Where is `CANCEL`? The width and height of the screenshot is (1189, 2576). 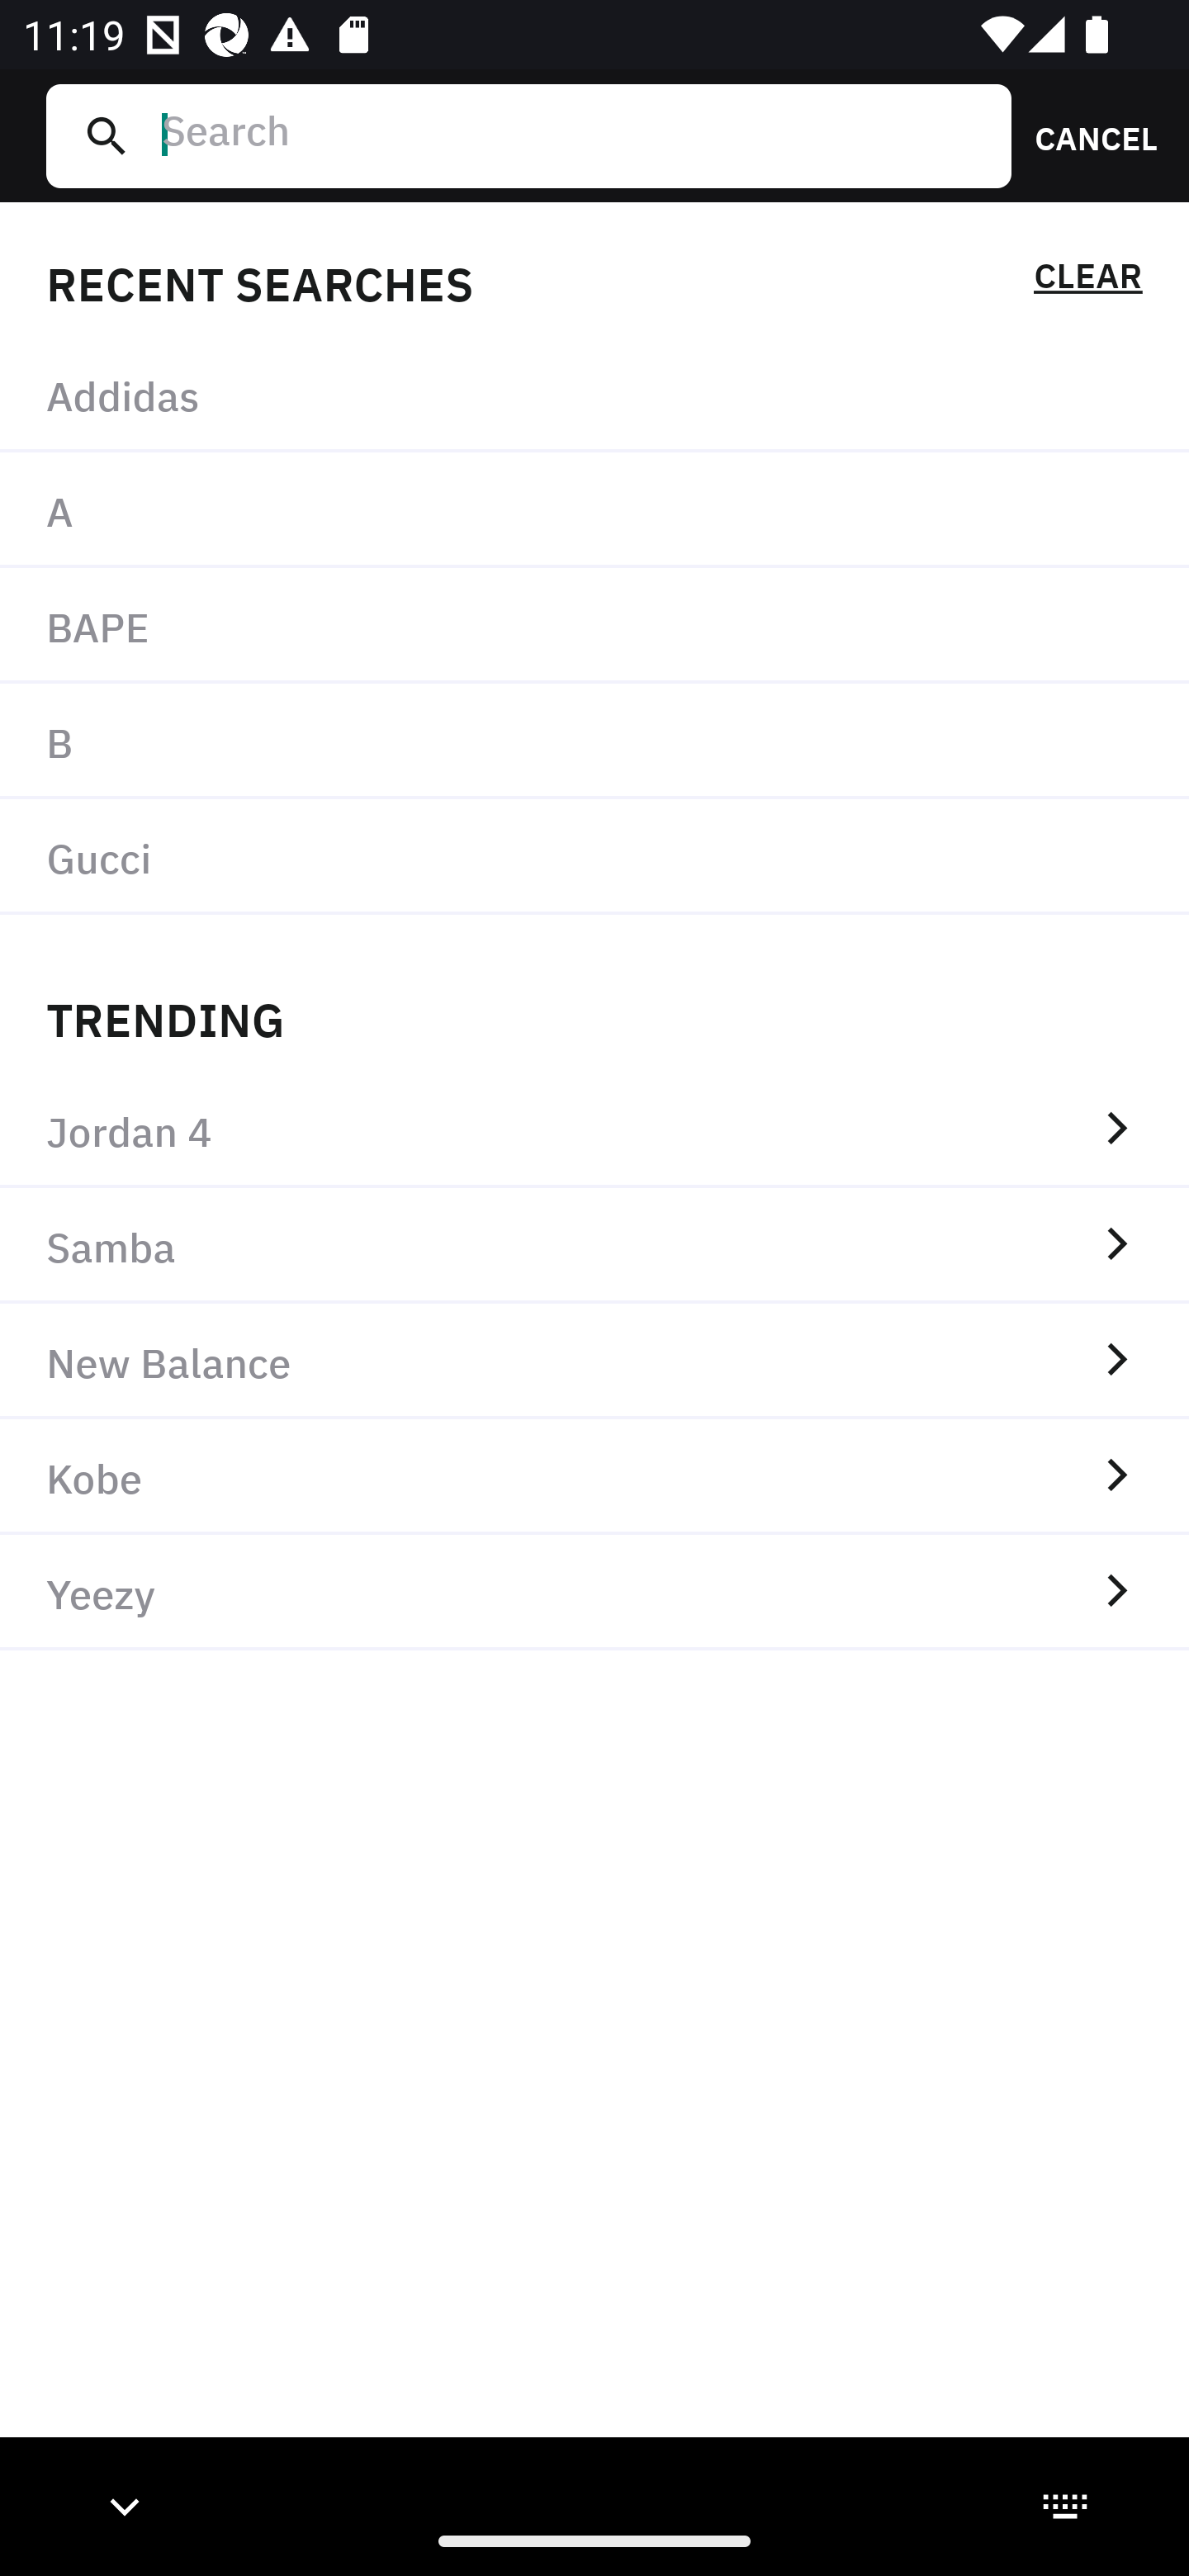 CANCEL is located at coordinates (1085, 135).